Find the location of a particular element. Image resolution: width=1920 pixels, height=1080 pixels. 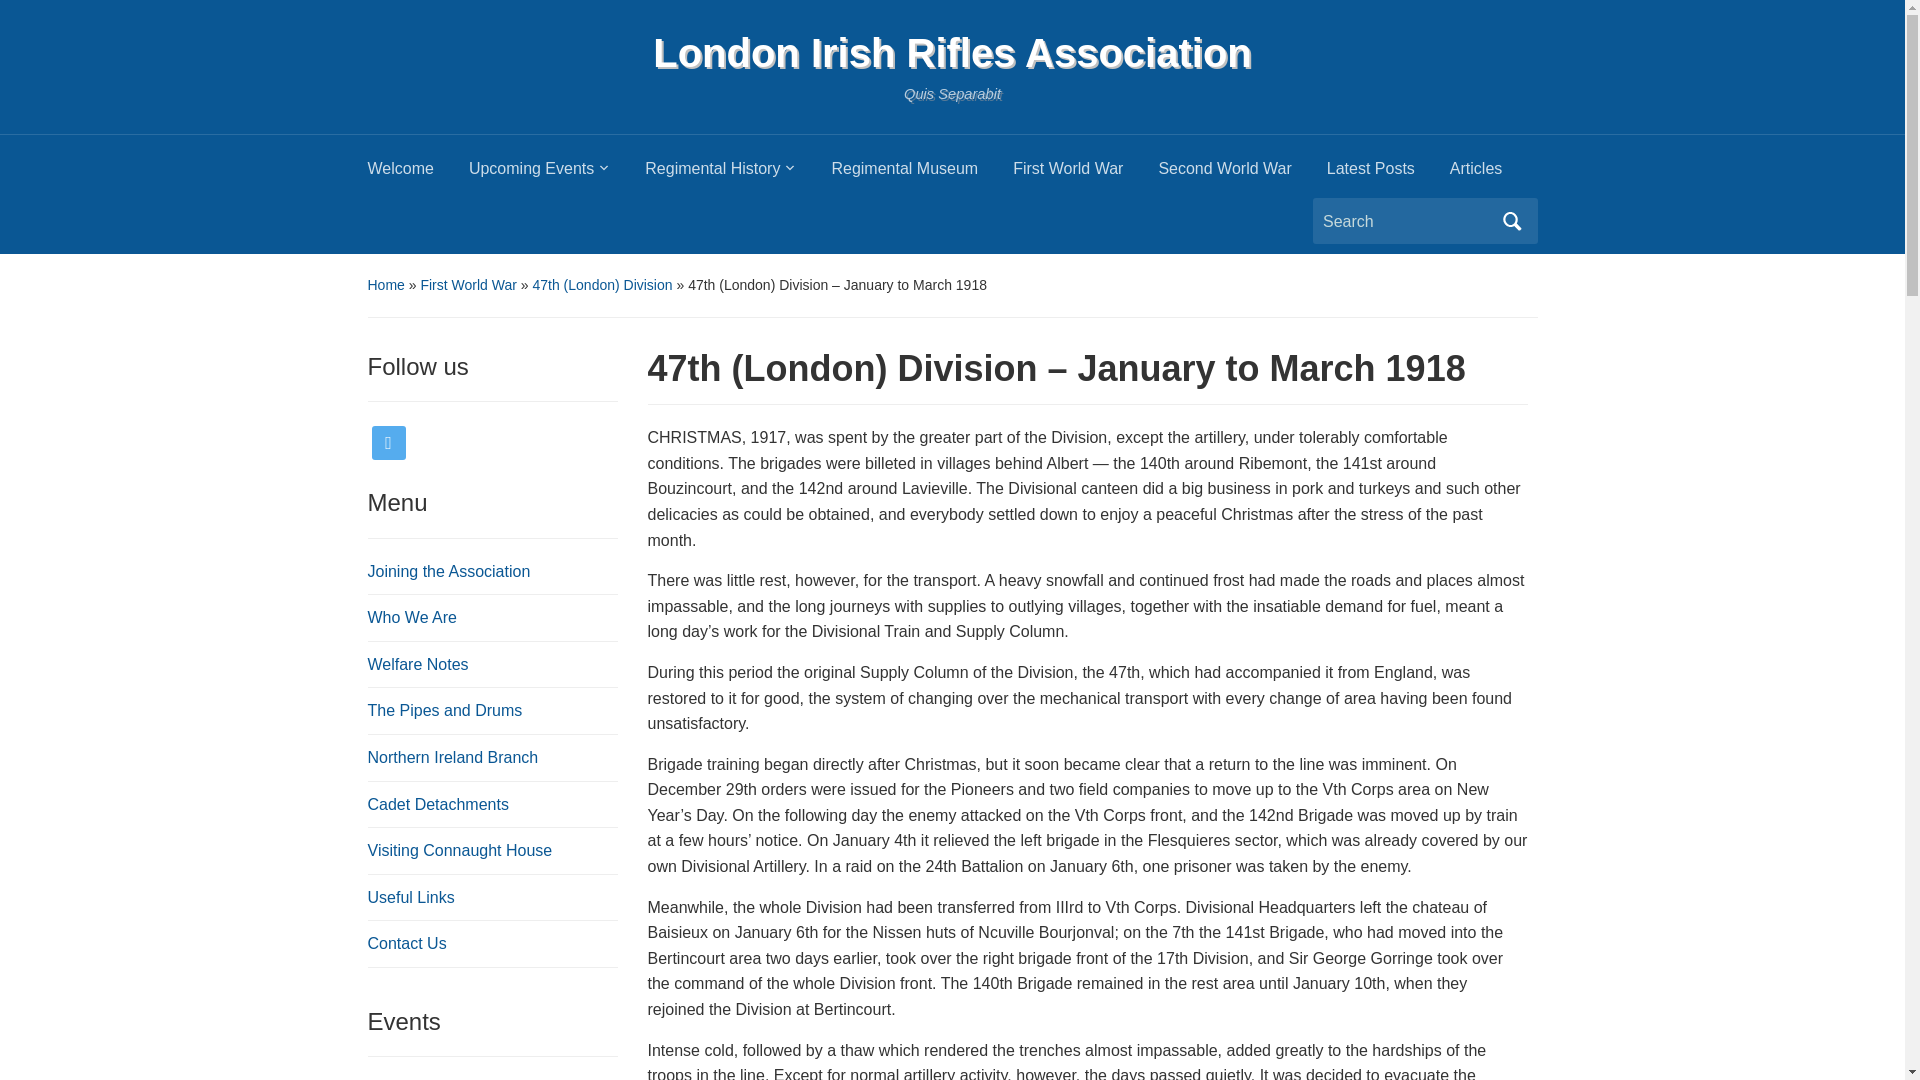

Twitter is located at coordinates (388, 442).